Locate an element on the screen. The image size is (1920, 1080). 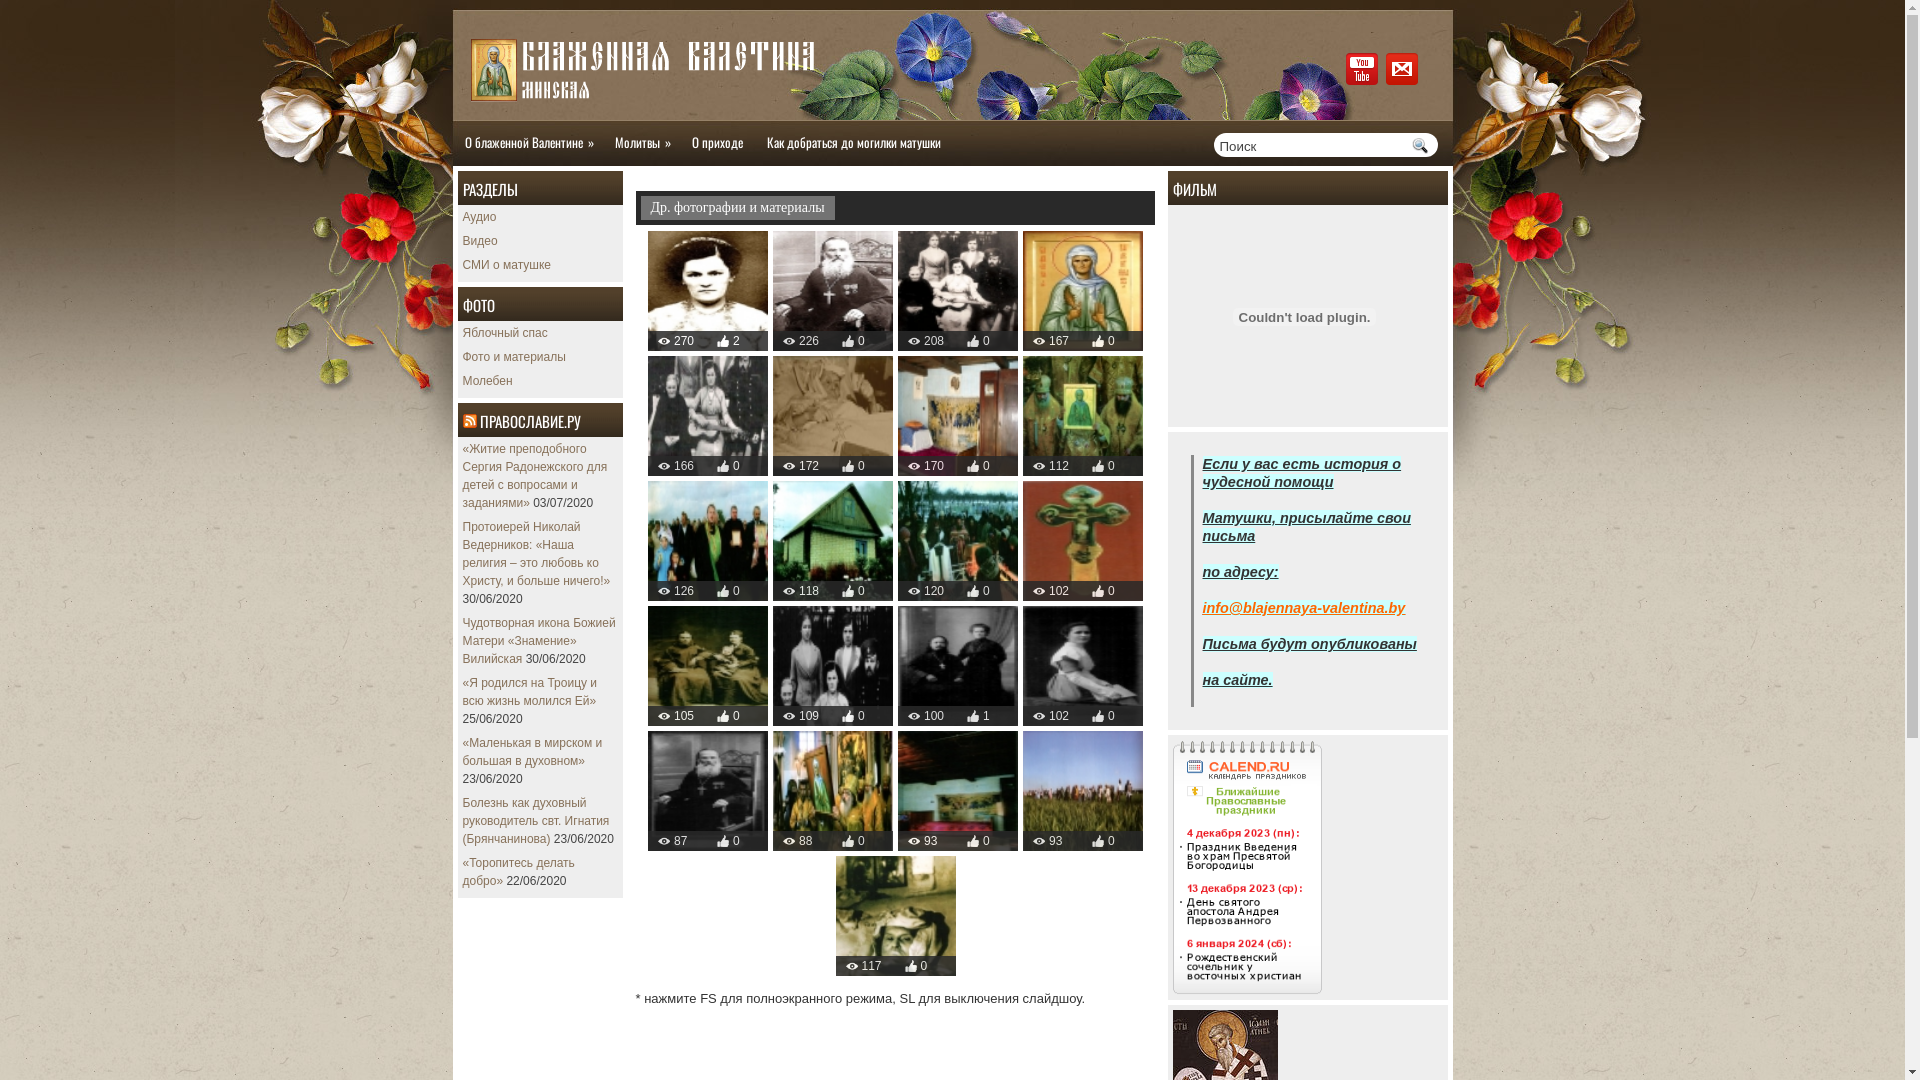
YouTube is located at coordinates (1364, 81).